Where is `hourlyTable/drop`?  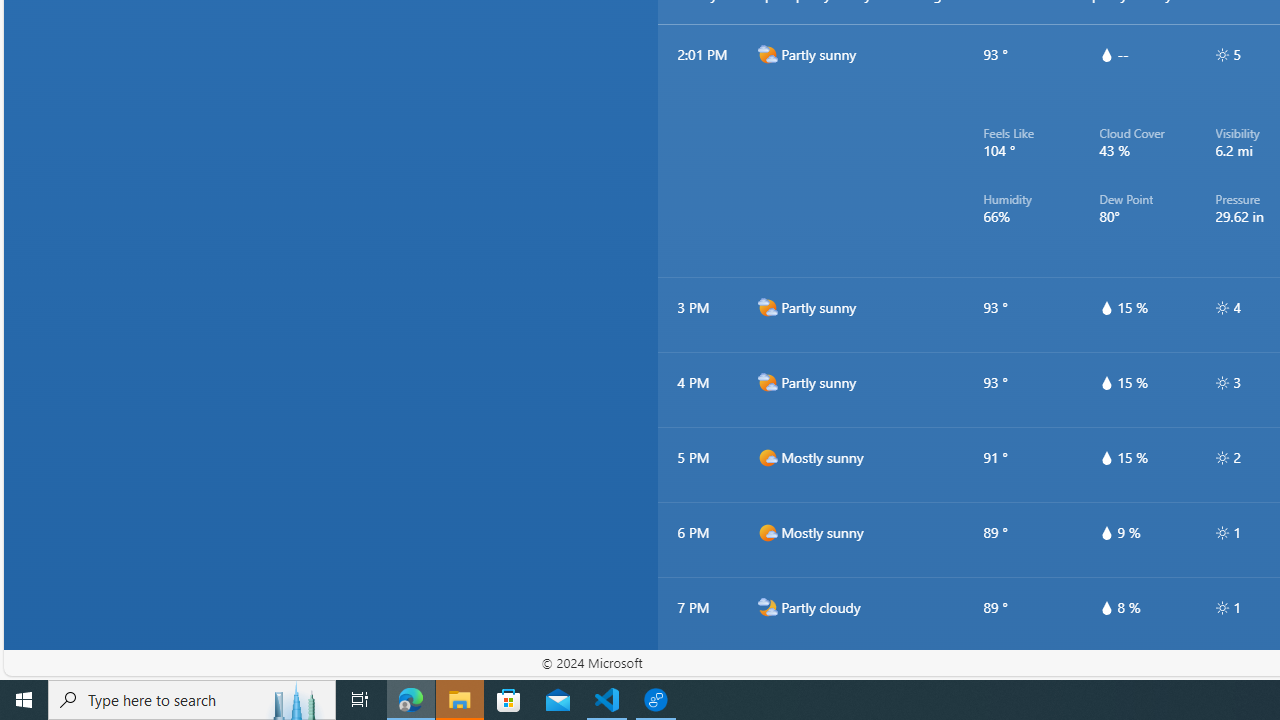
hourlyTable/drop is located at coordinates (1106, 608).